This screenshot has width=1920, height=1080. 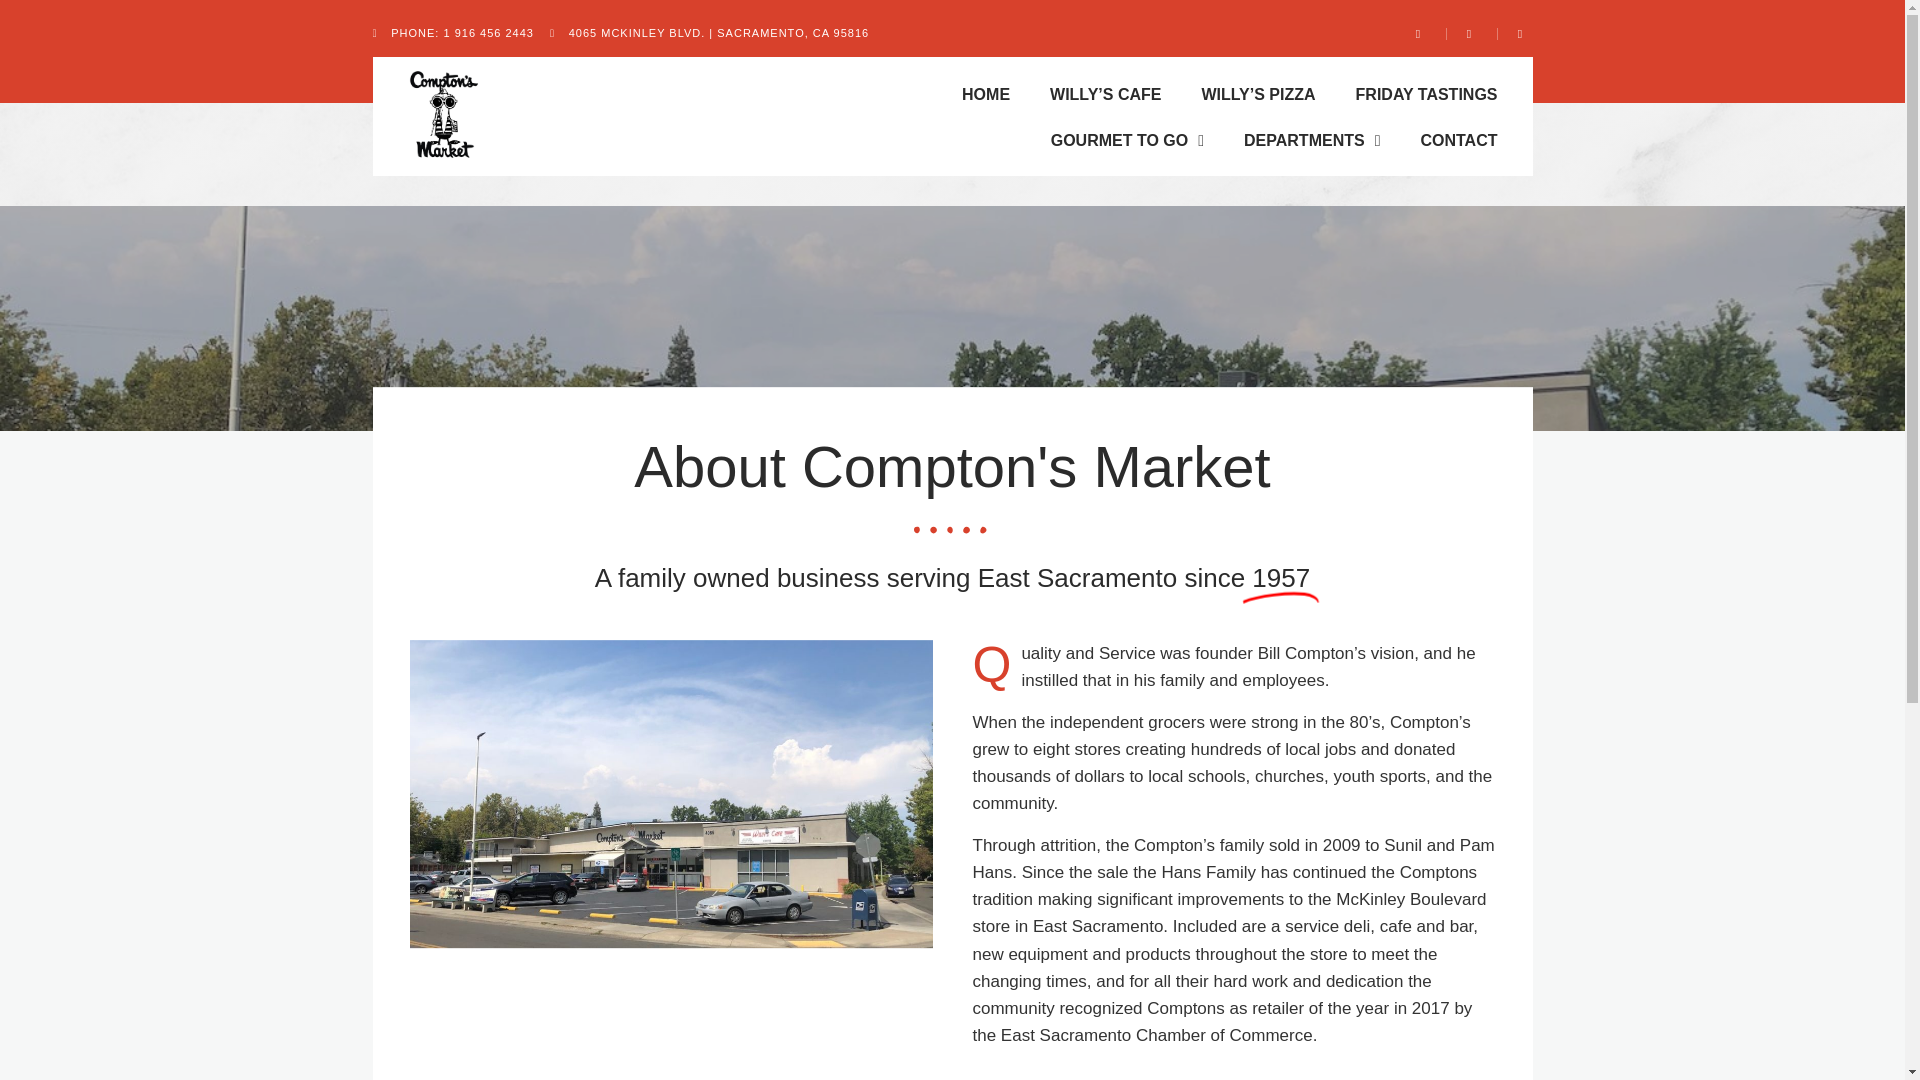 What do you see at coordinates (452, 34) in the screenshot?
I see `PHONE: 1 916 456 2443` at bounding box center [452, 34].